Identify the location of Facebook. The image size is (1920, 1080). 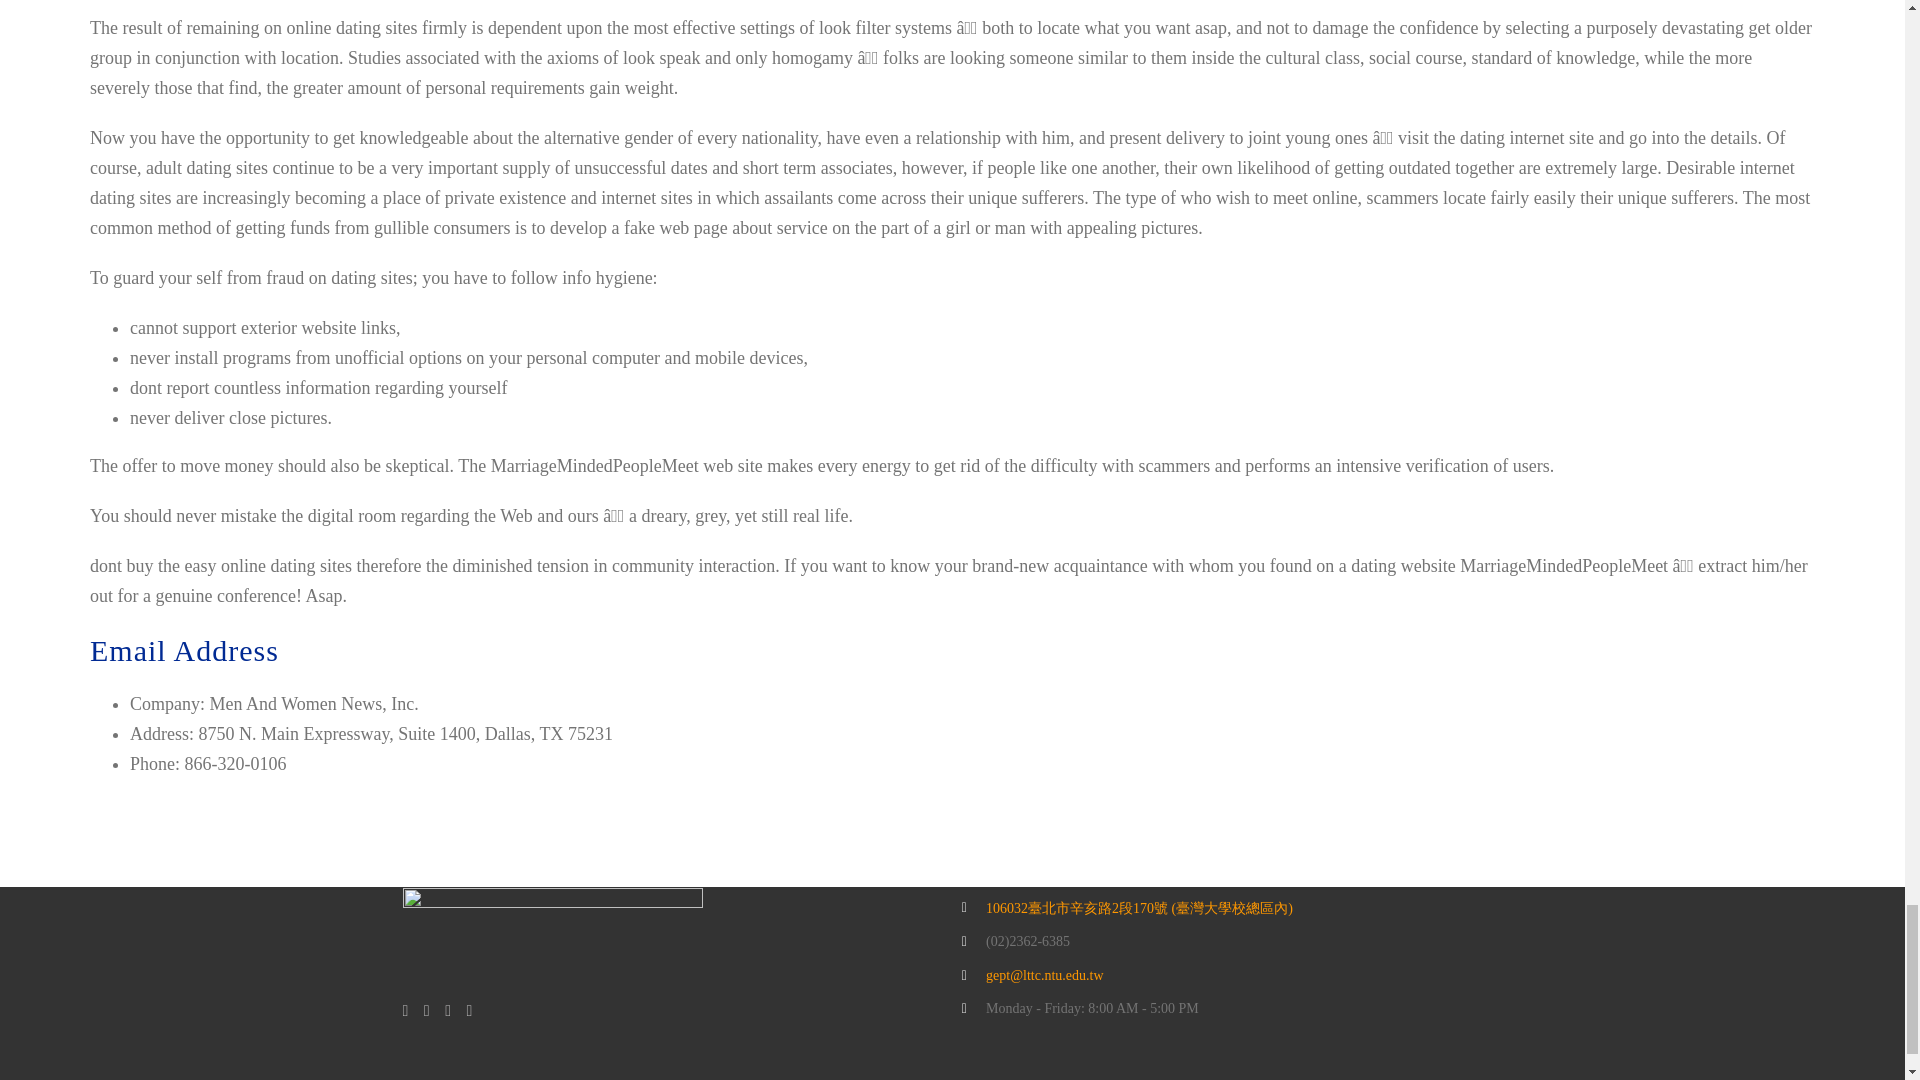
(404, 1011).